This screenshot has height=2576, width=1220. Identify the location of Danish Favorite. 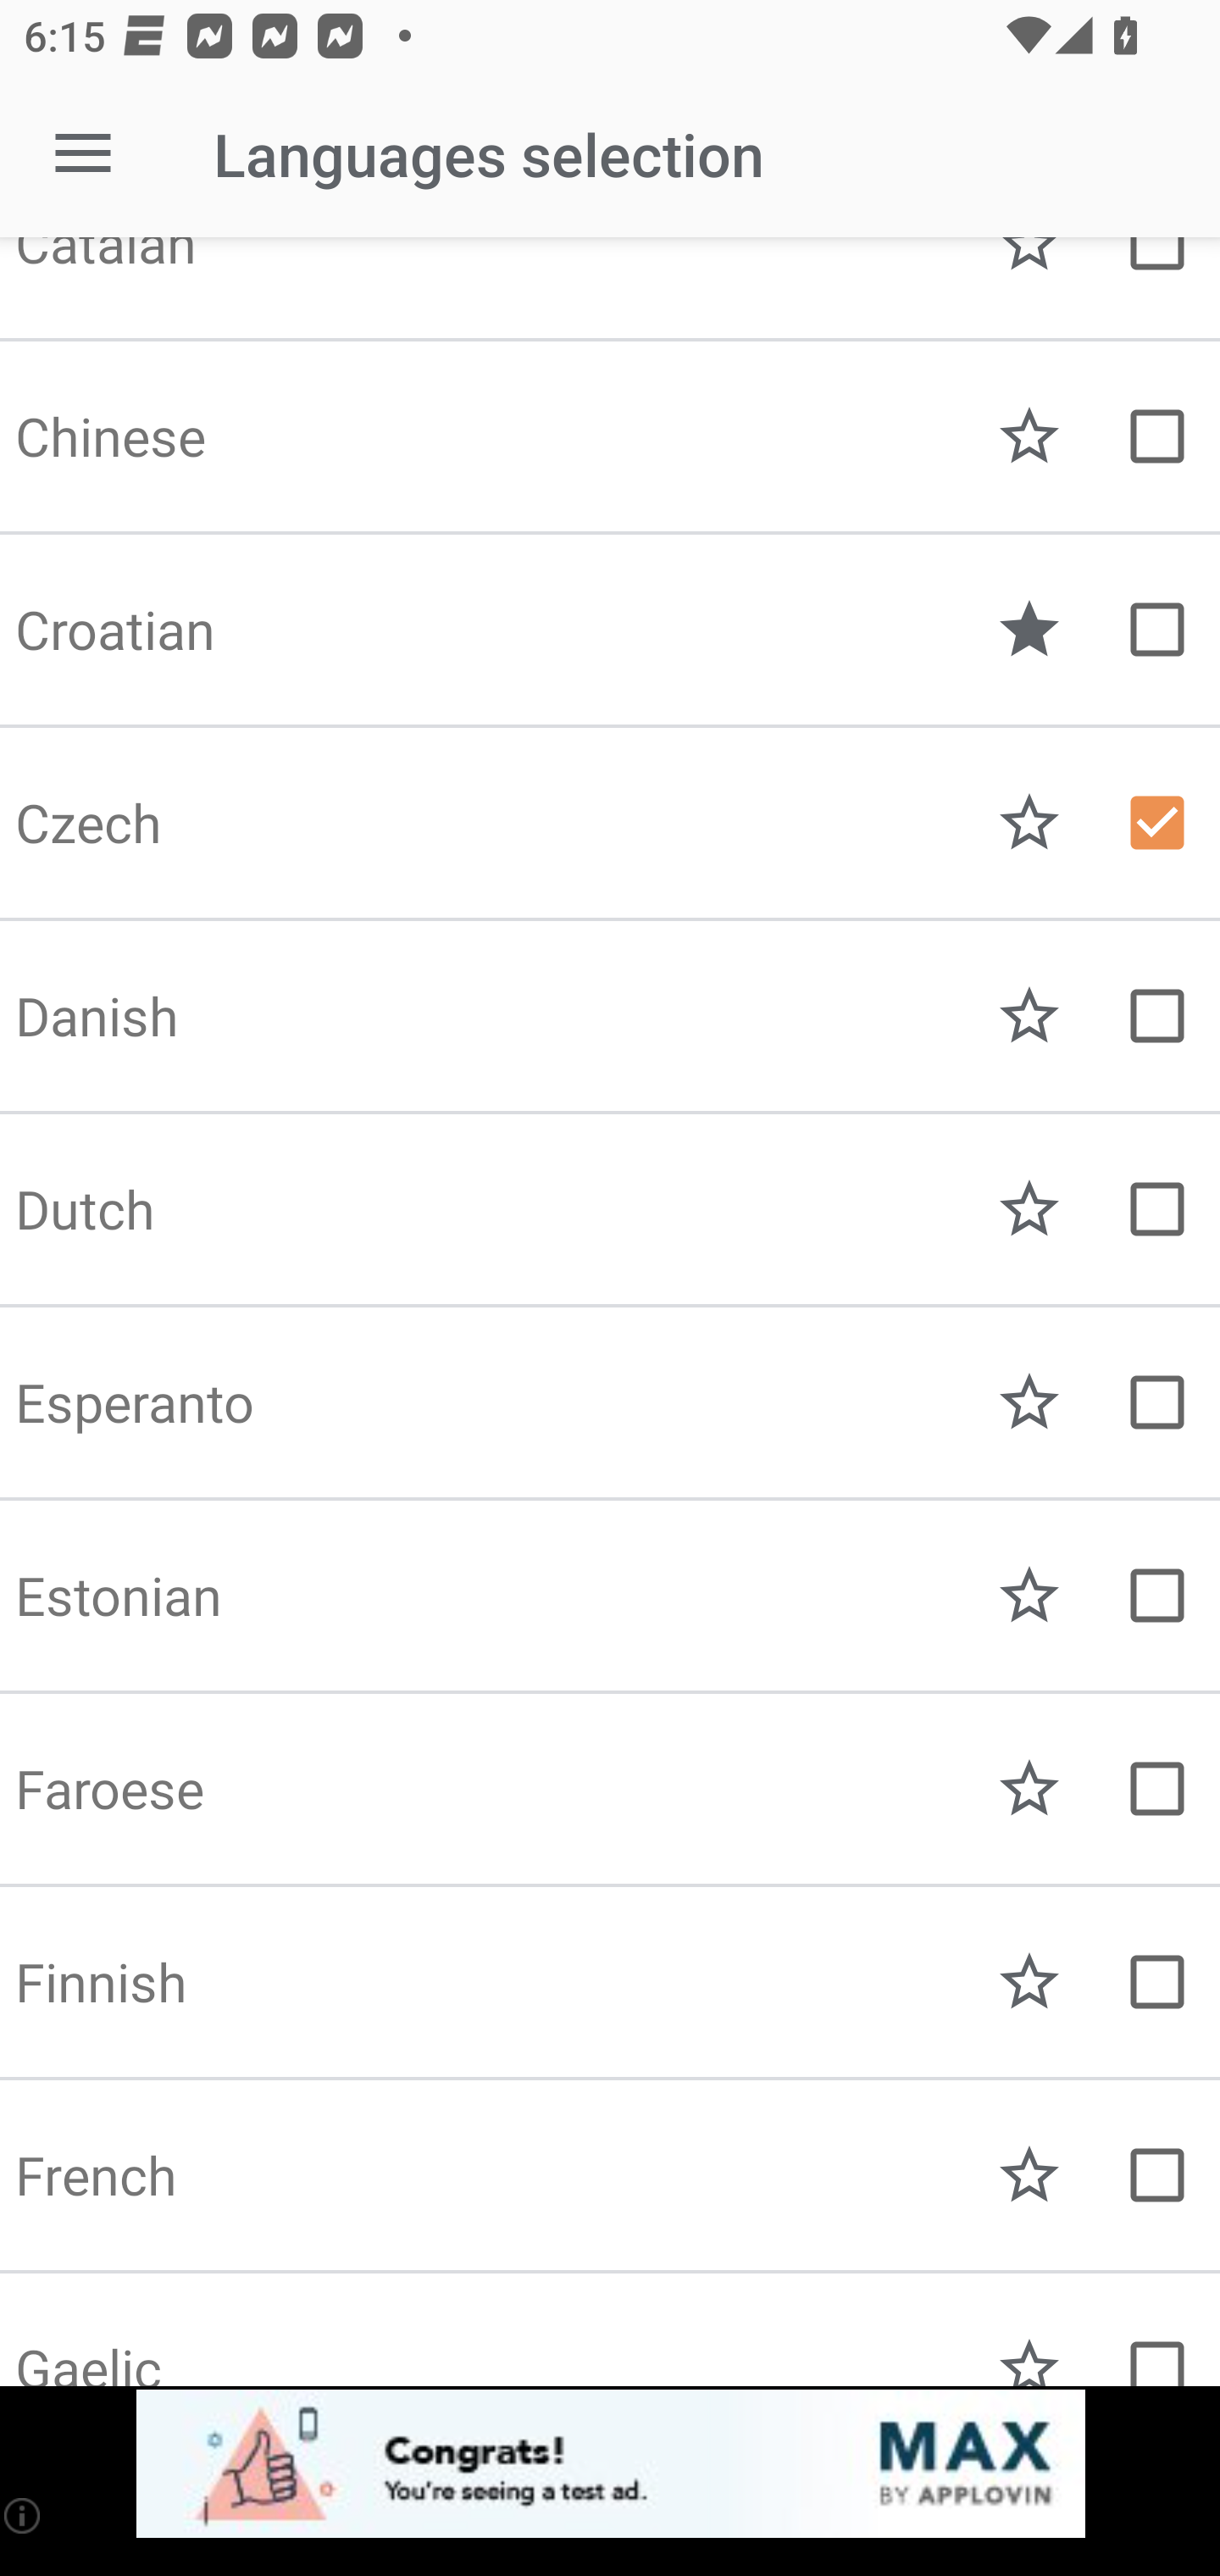
(610, 1016).